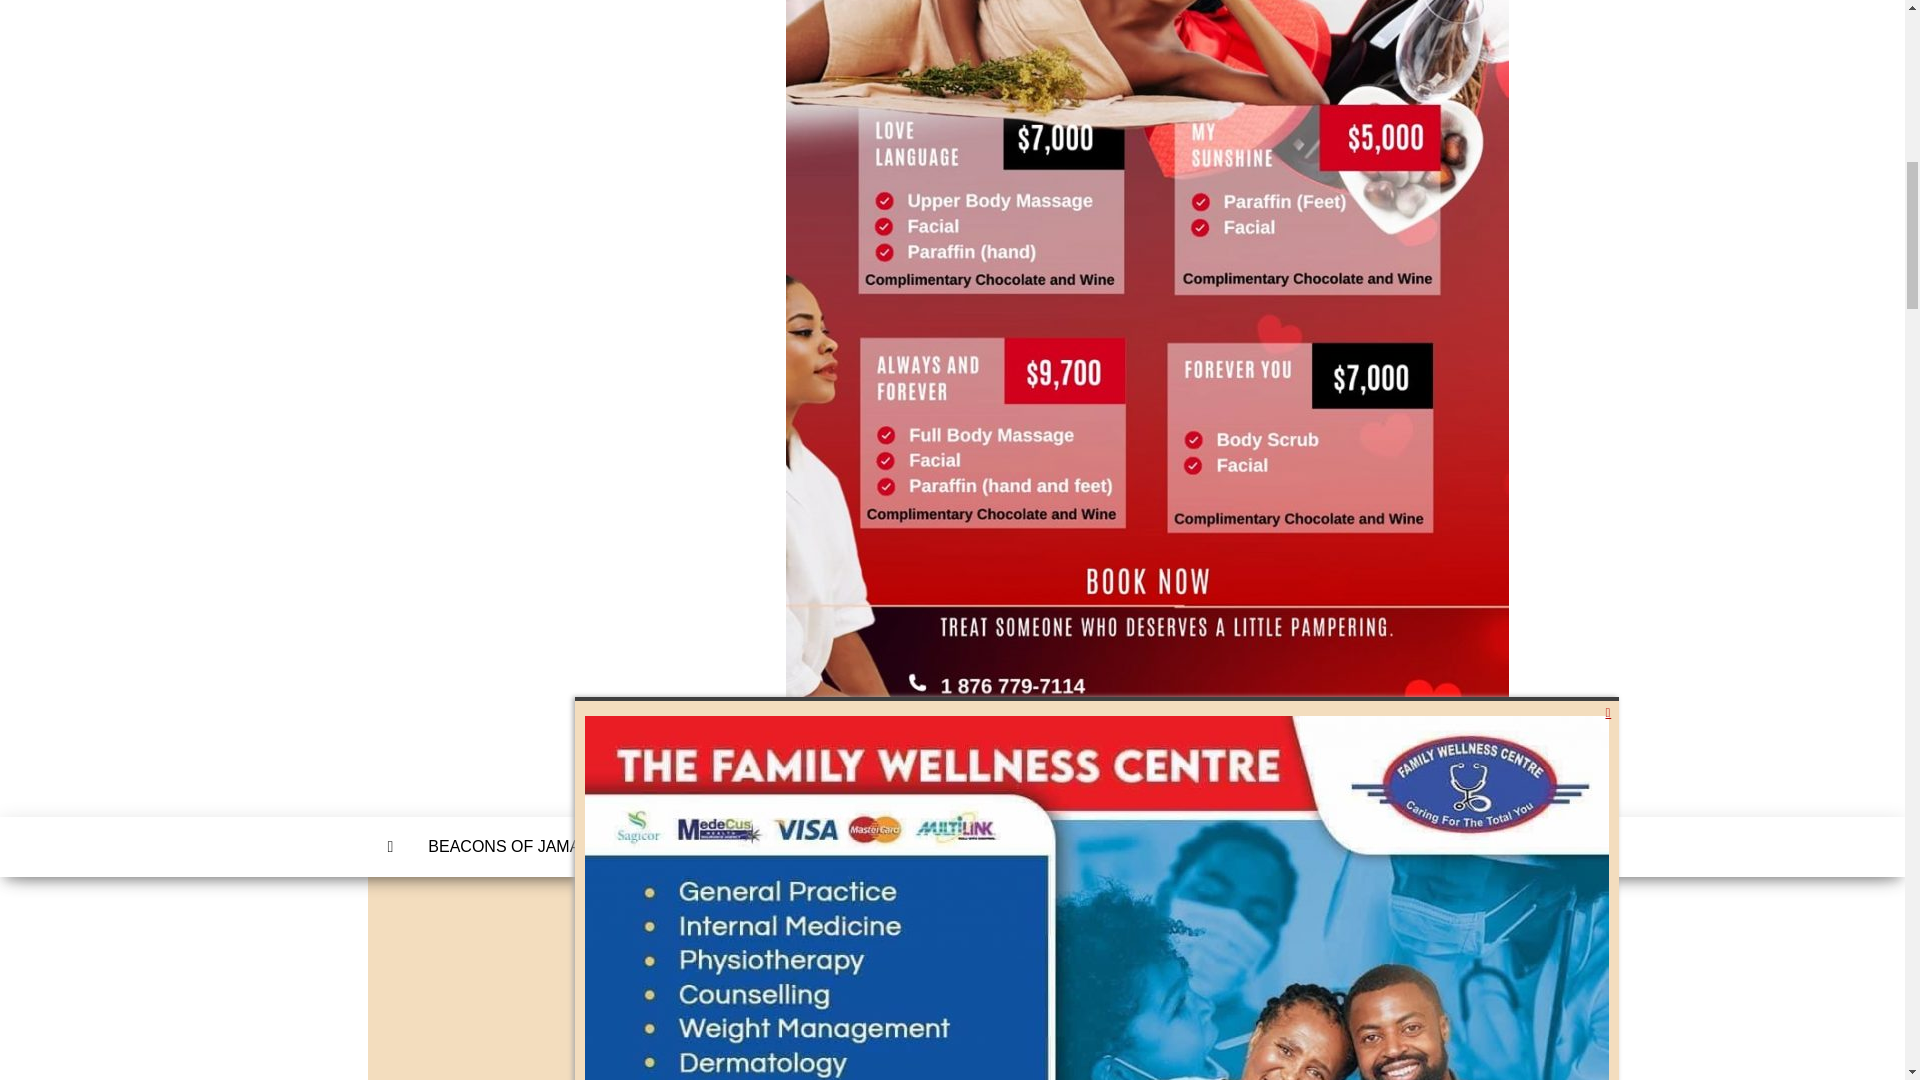 Image resolution: width=1920 pixels, height=1080 pixels. What do you see at coordinates (517, 846) in the screenshot?
I see `BEACONS OF JAMAICA` at bounding box center [517, 846].